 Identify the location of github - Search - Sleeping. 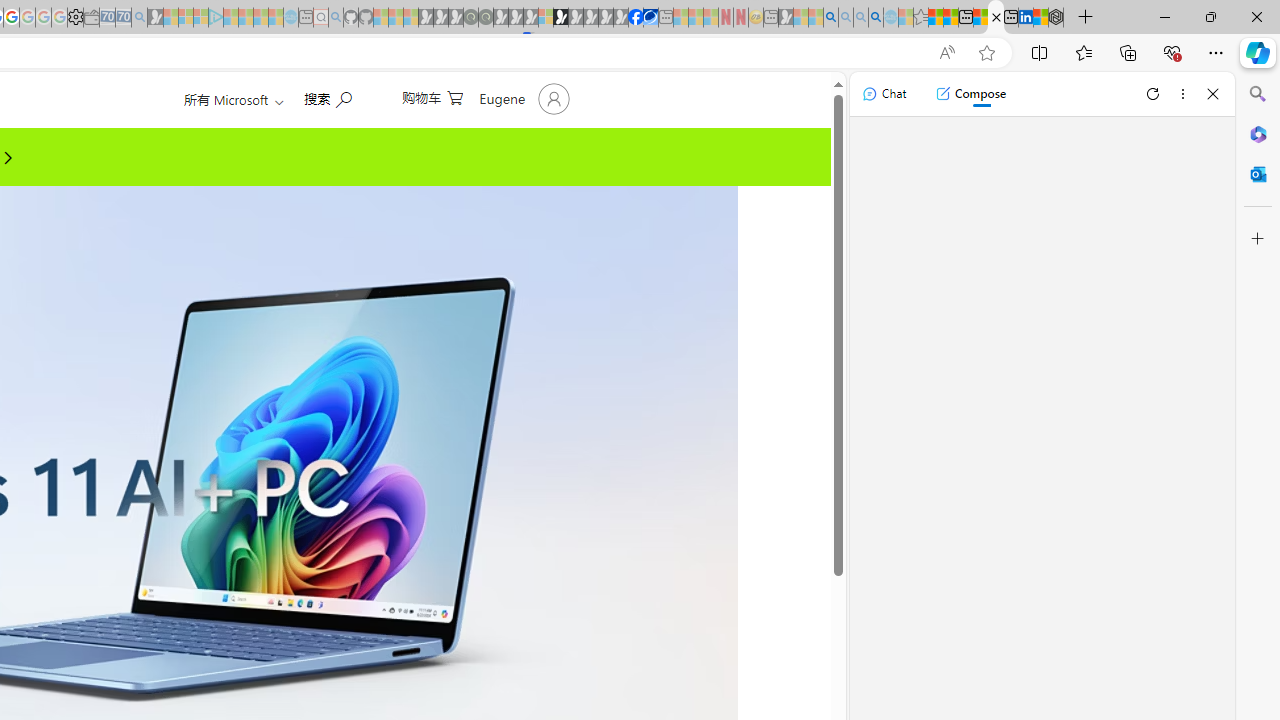
(336, 18).